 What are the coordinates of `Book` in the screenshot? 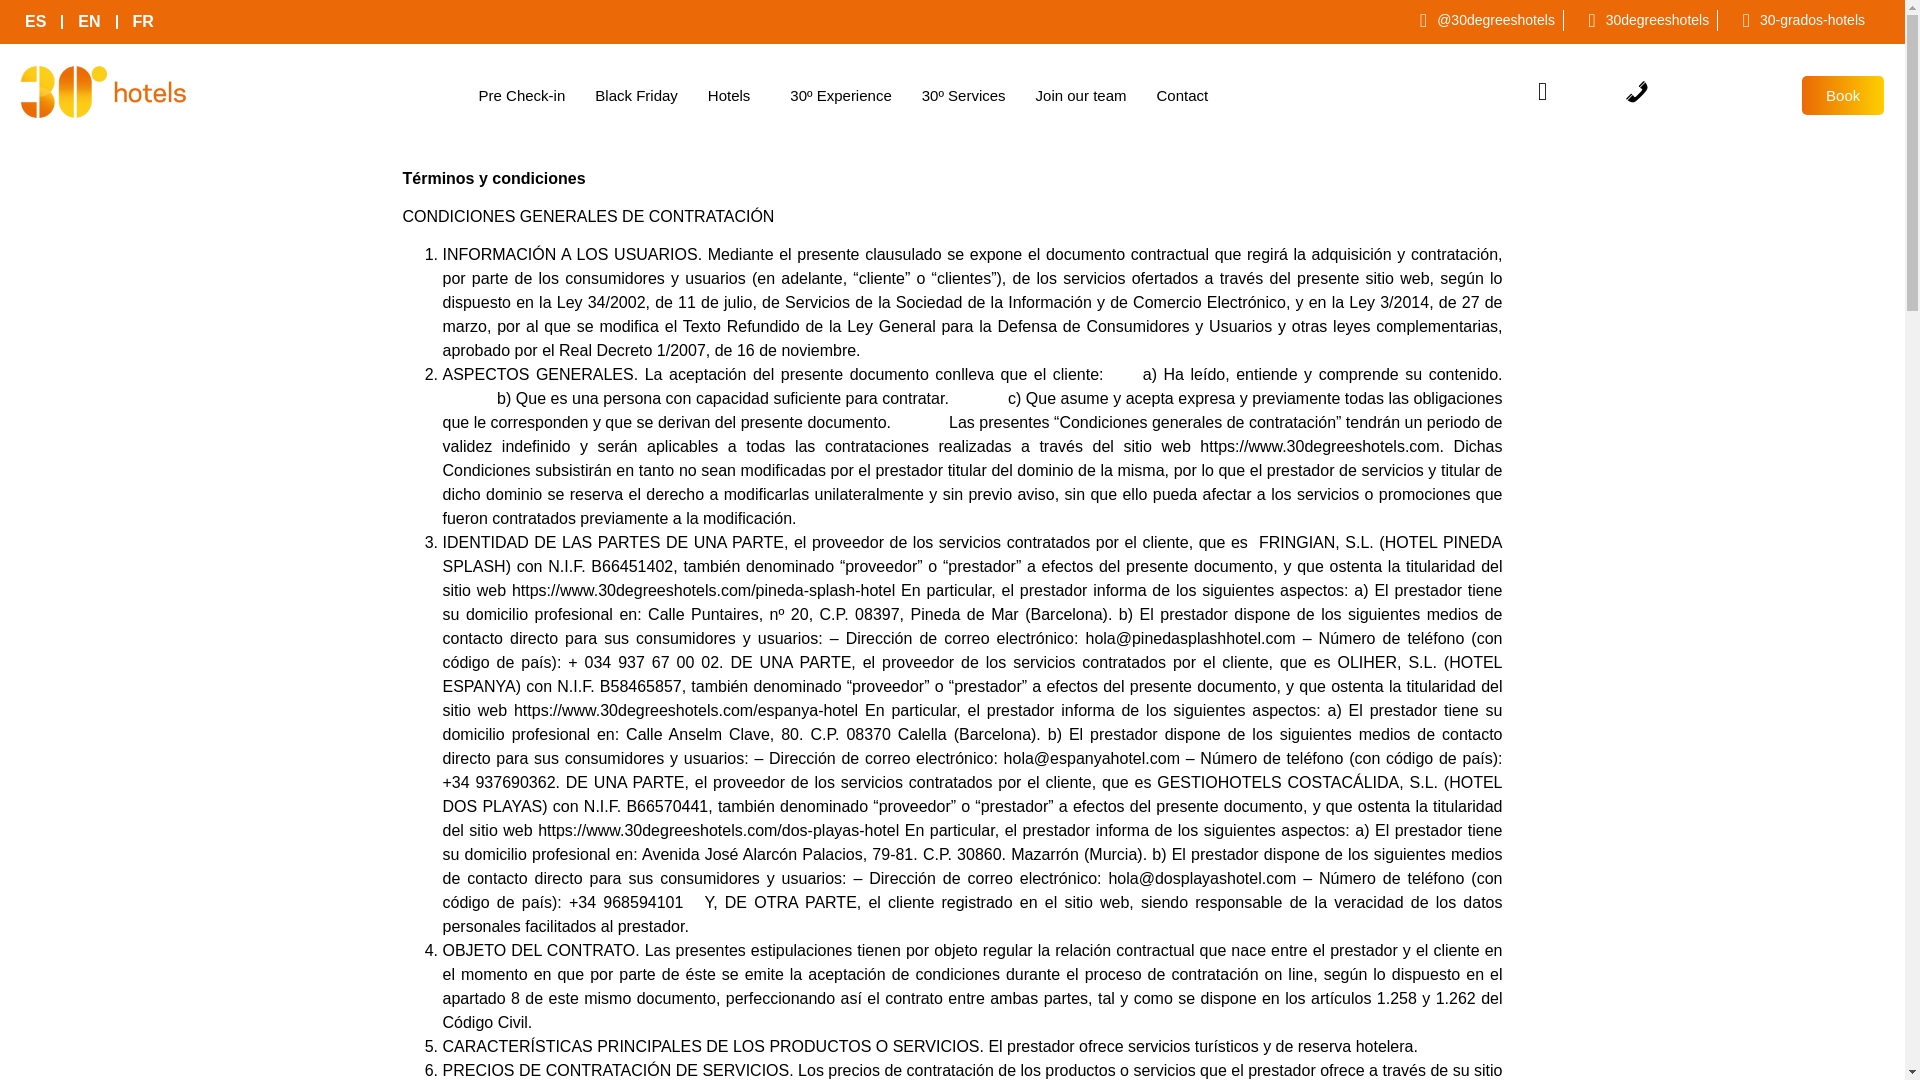 It's located at (1843, 96).